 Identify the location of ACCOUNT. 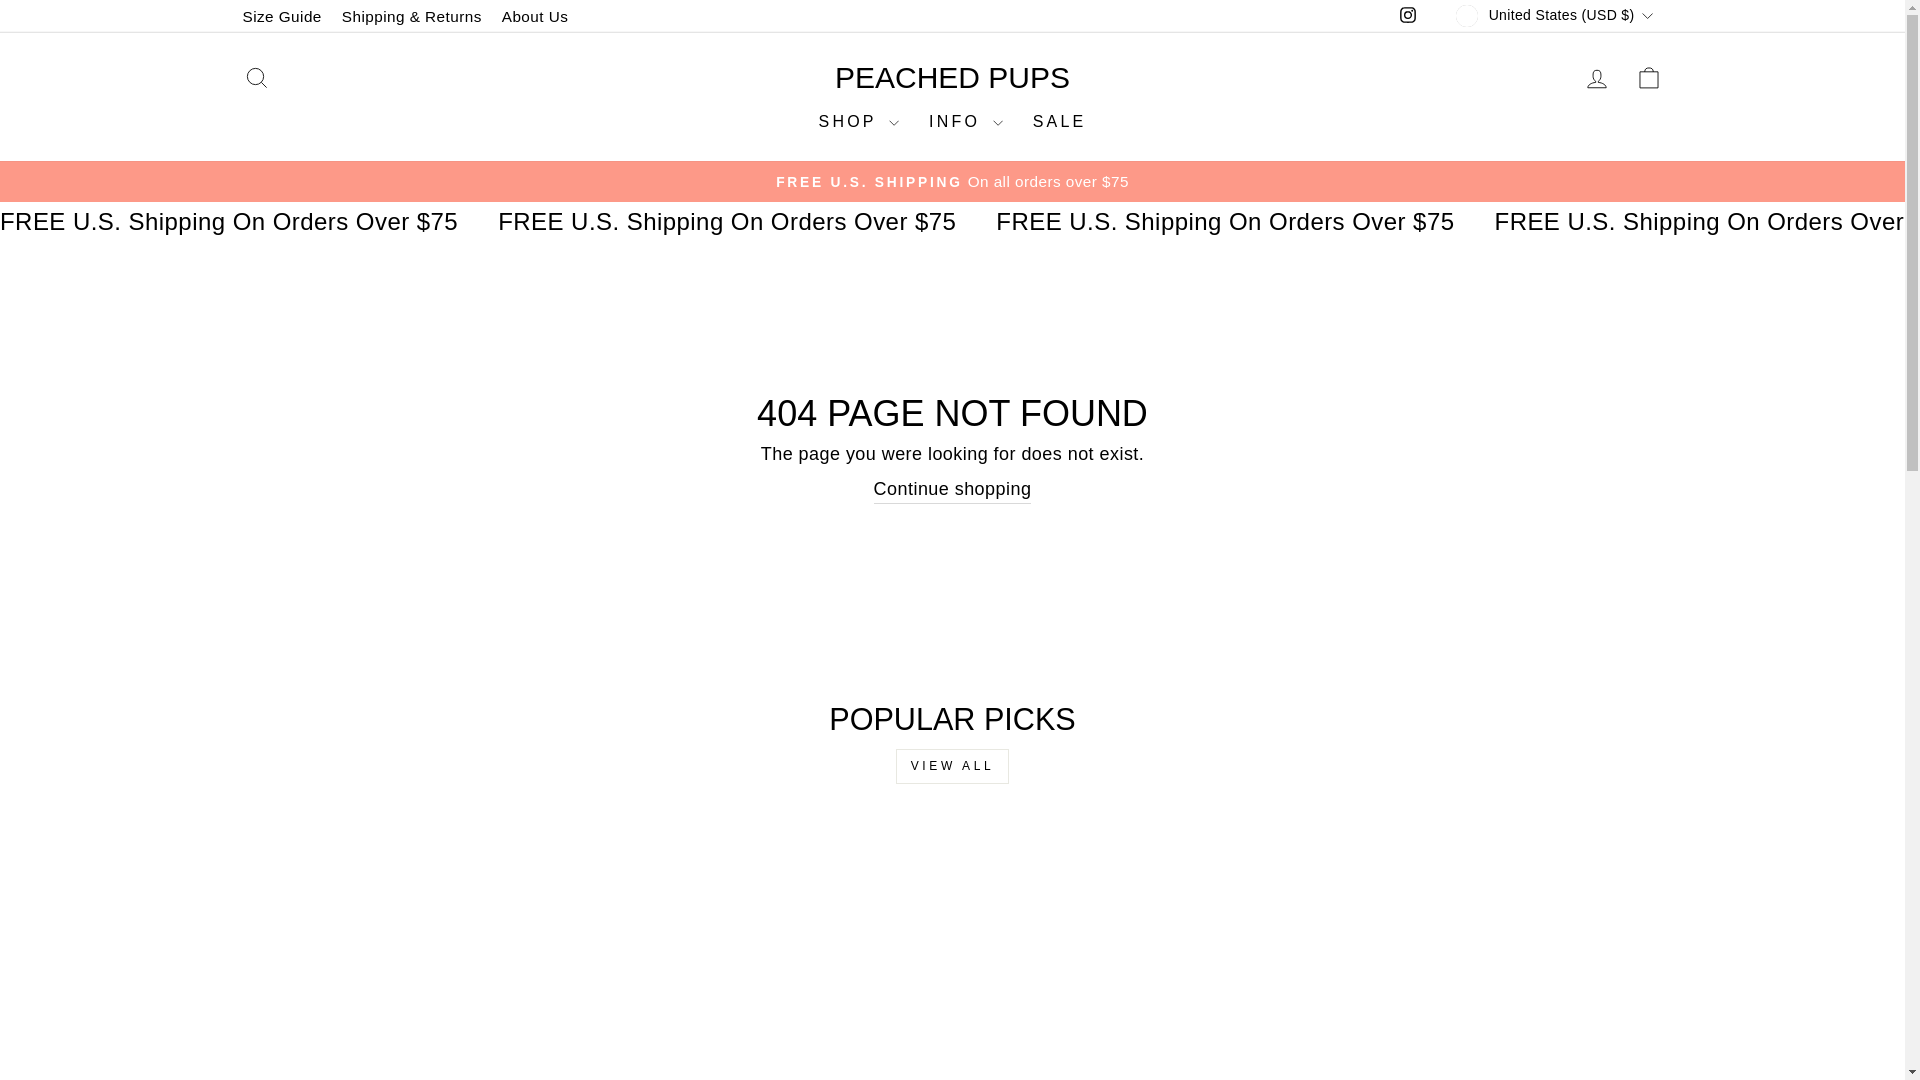
(1596, 78).